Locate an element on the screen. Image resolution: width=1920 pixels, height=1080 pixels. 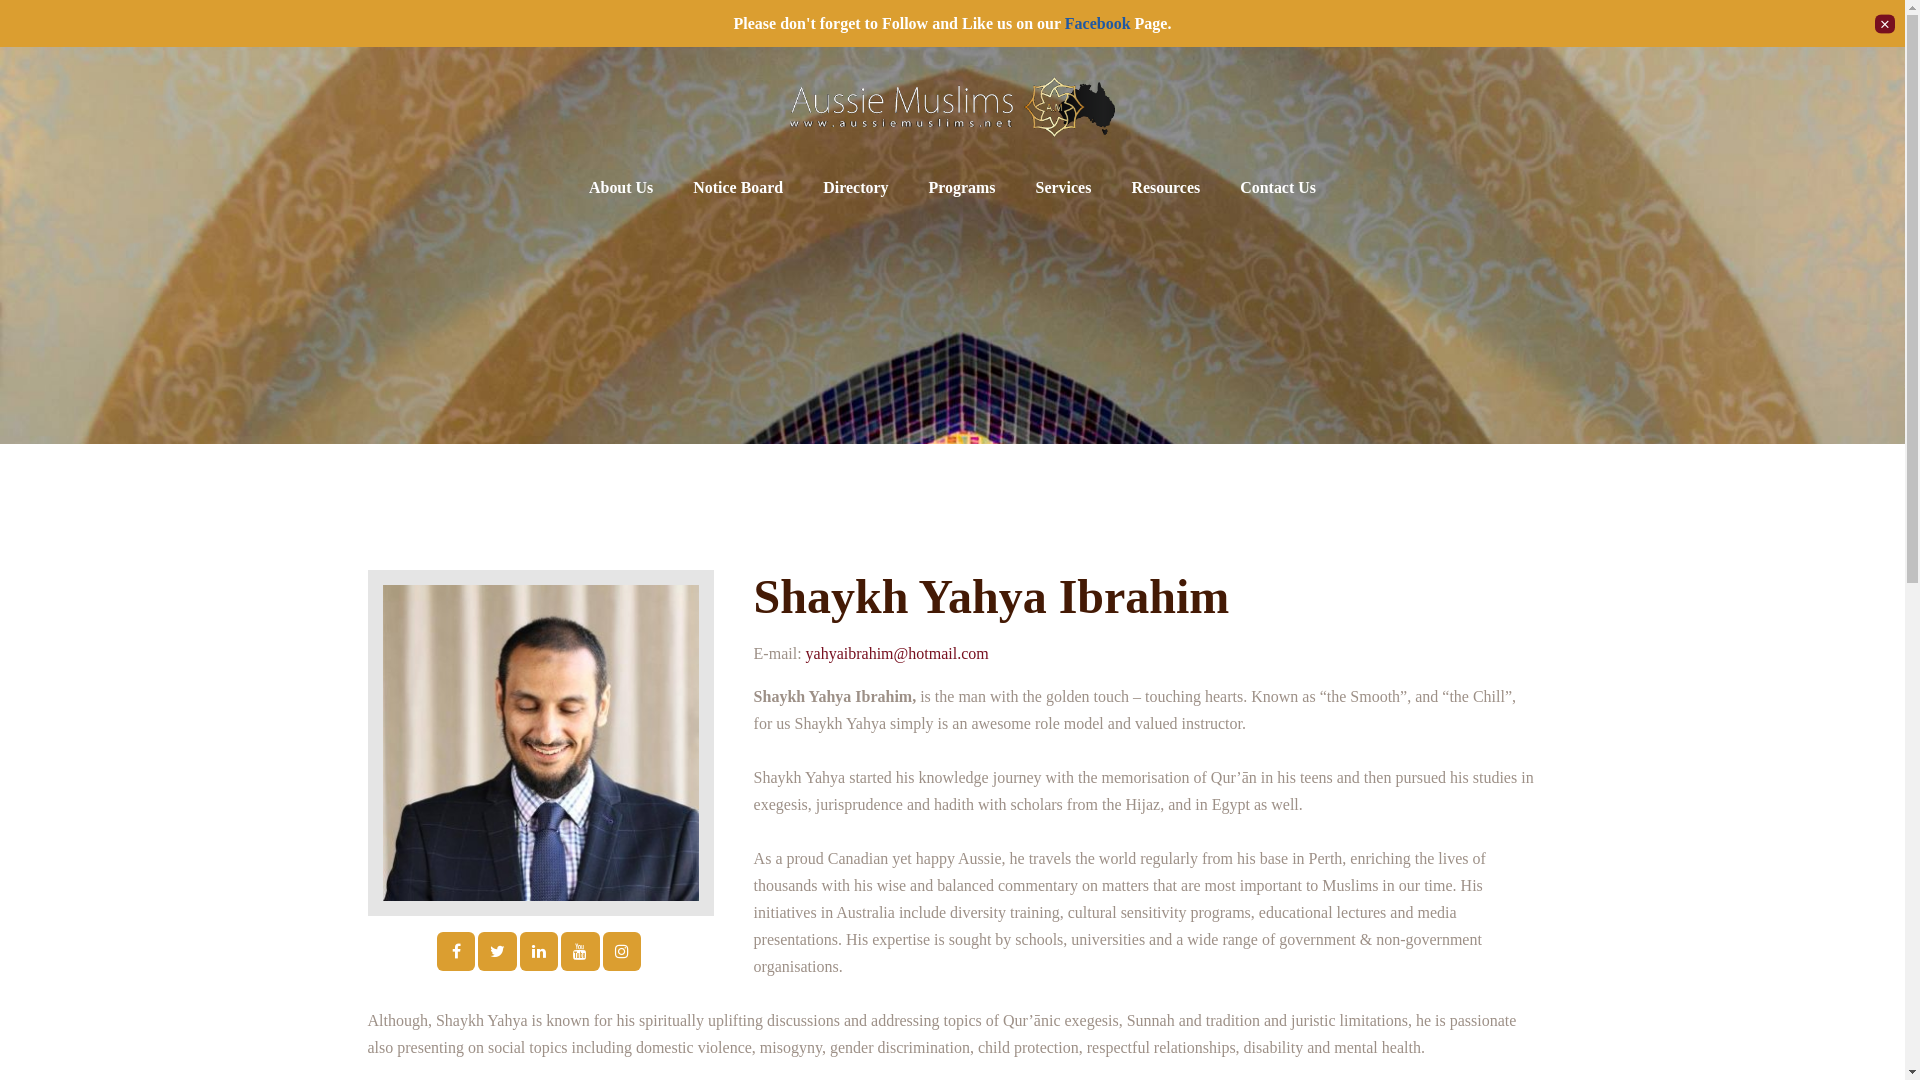
About Us is located at coordinates (620, 188).